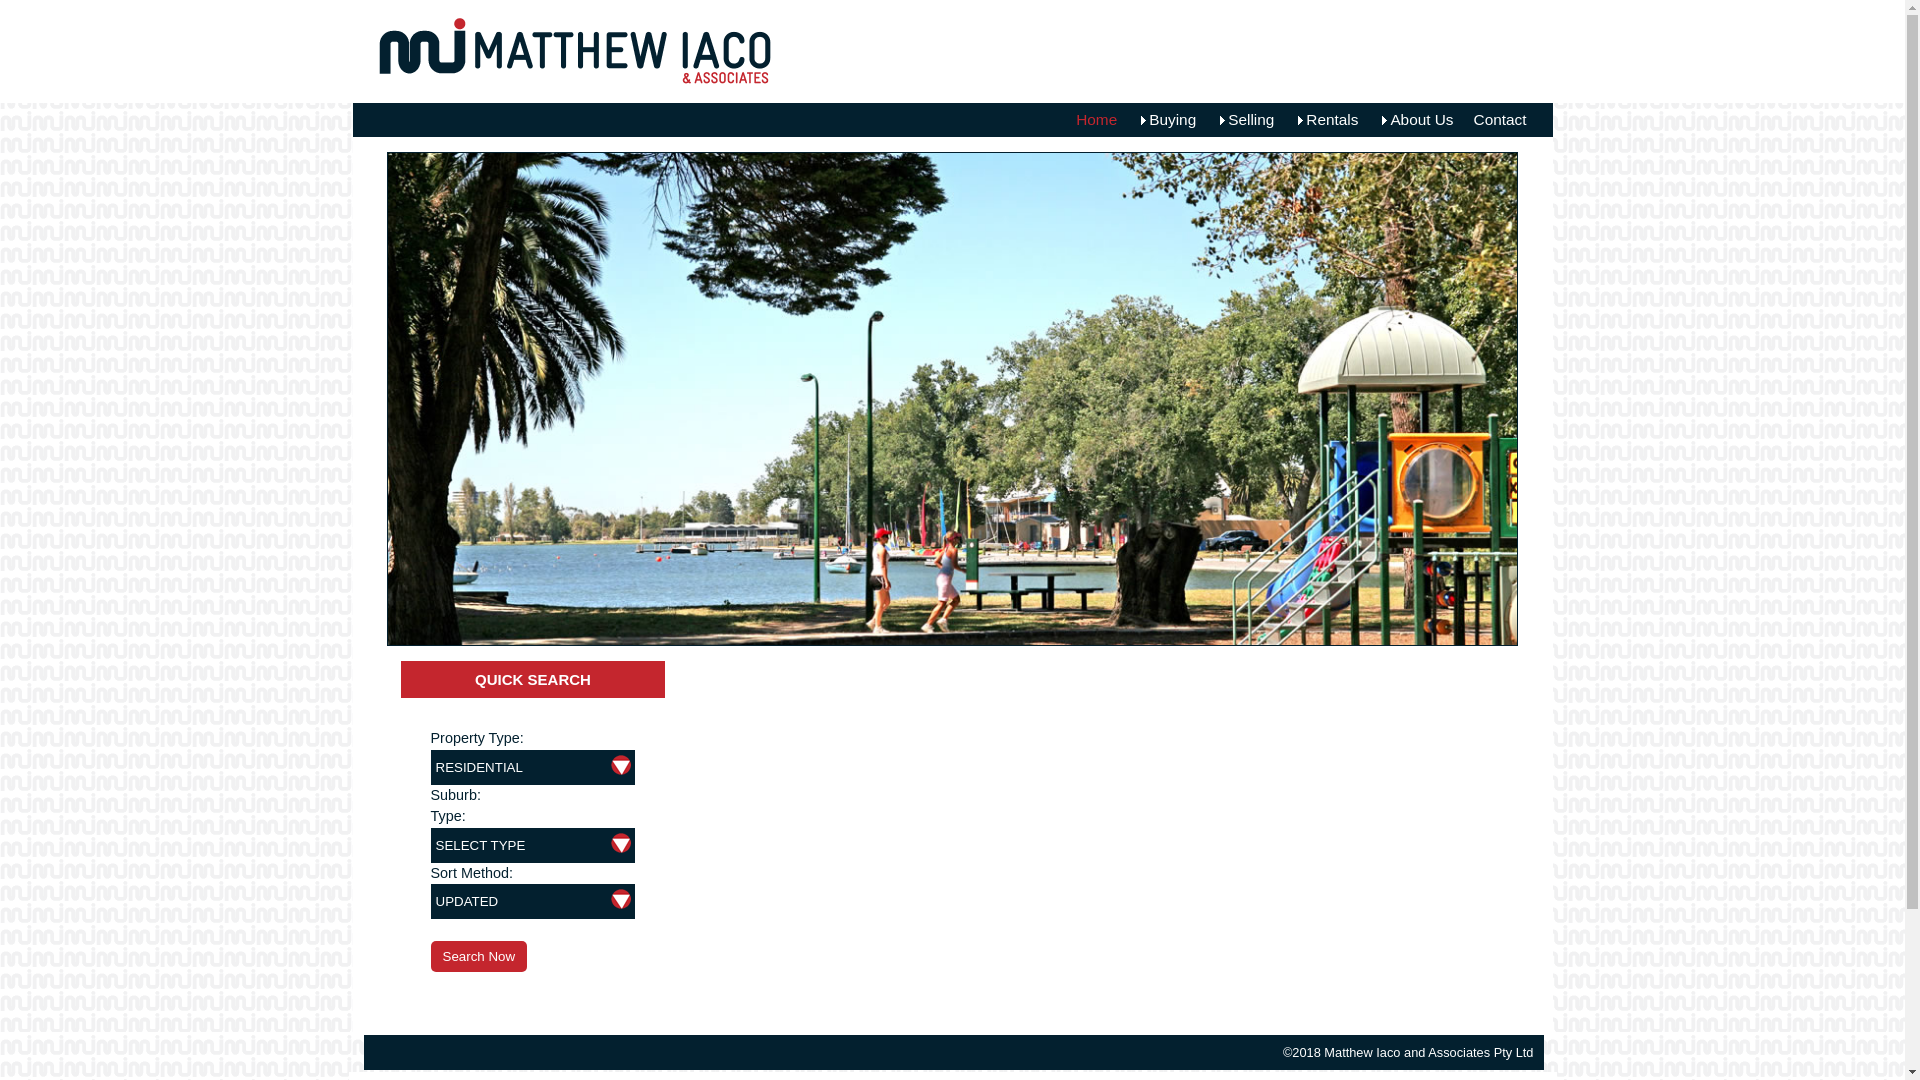 This screenshot has width=1920, height=1080. I want to click on About Us, so click(1416, 120).